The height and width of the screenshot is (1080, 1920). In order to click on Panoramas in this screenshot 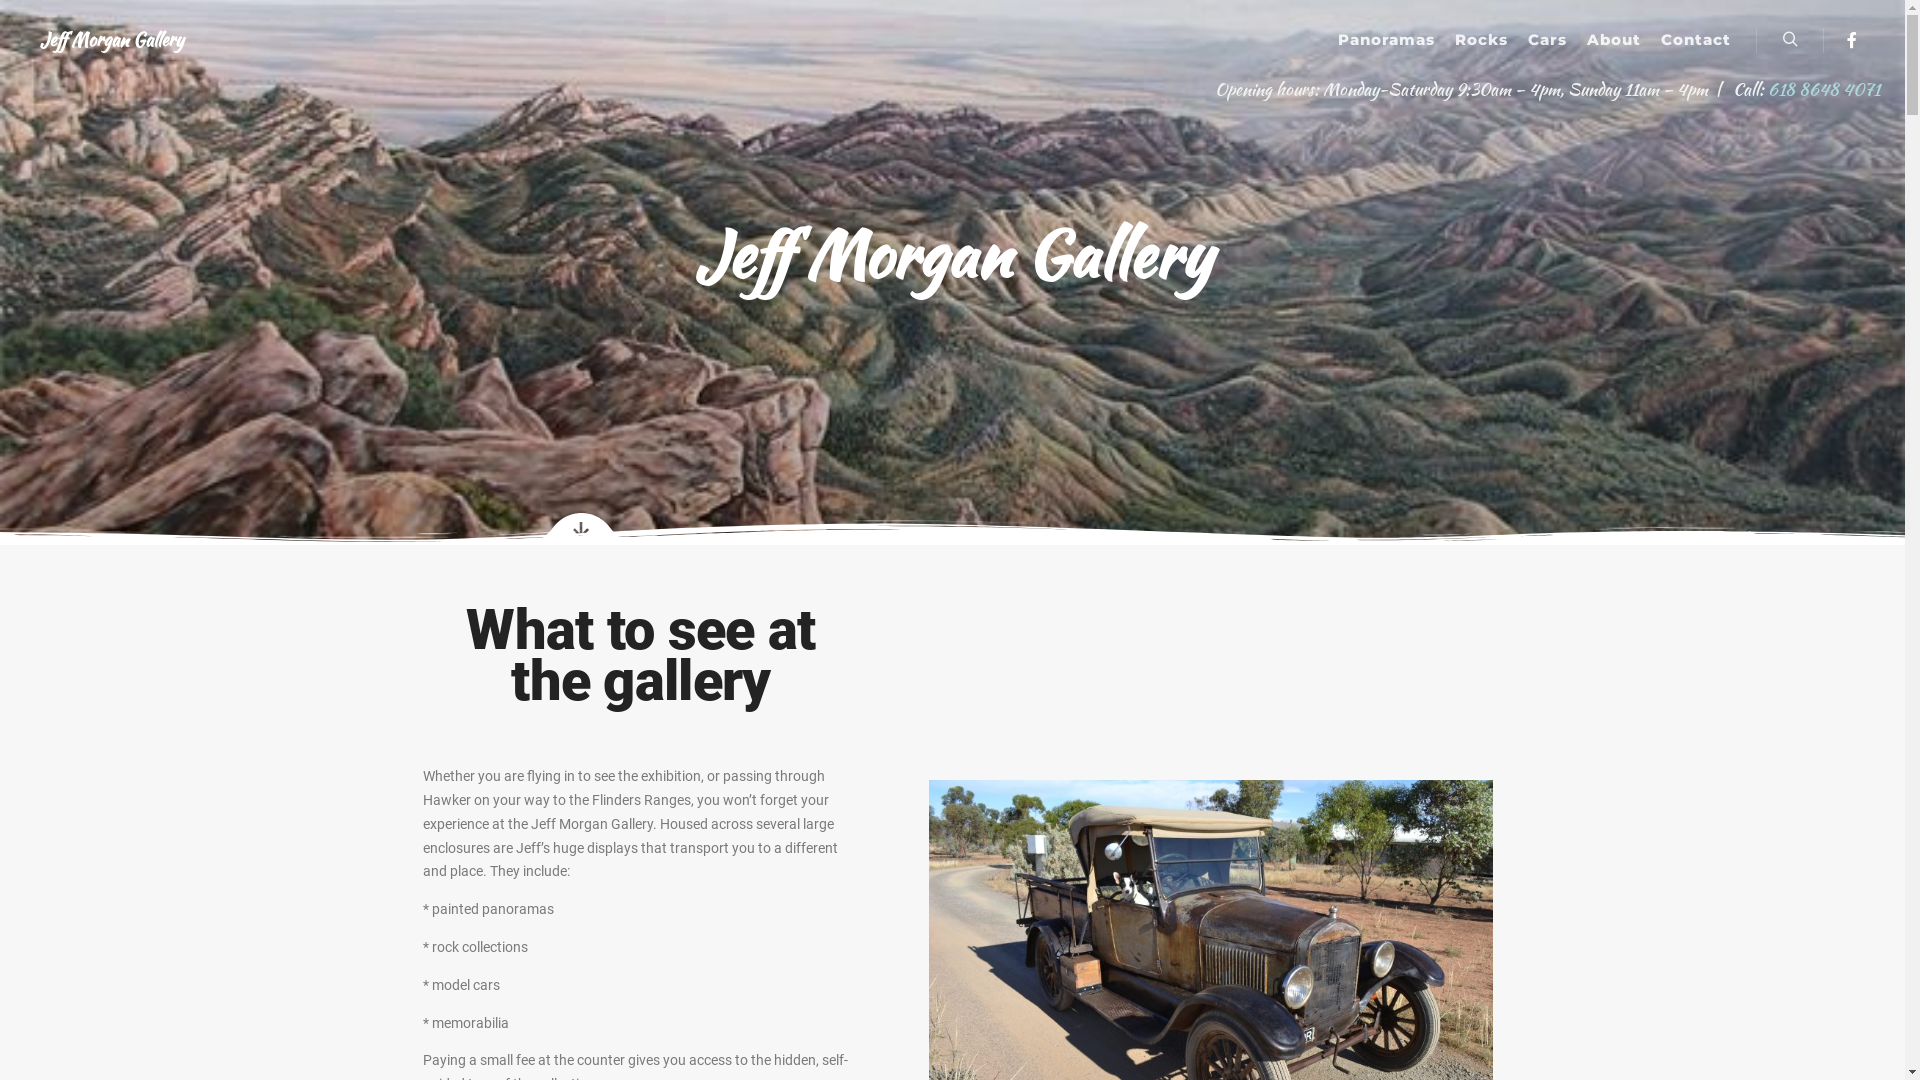, I will do `click(1386, 40)`.